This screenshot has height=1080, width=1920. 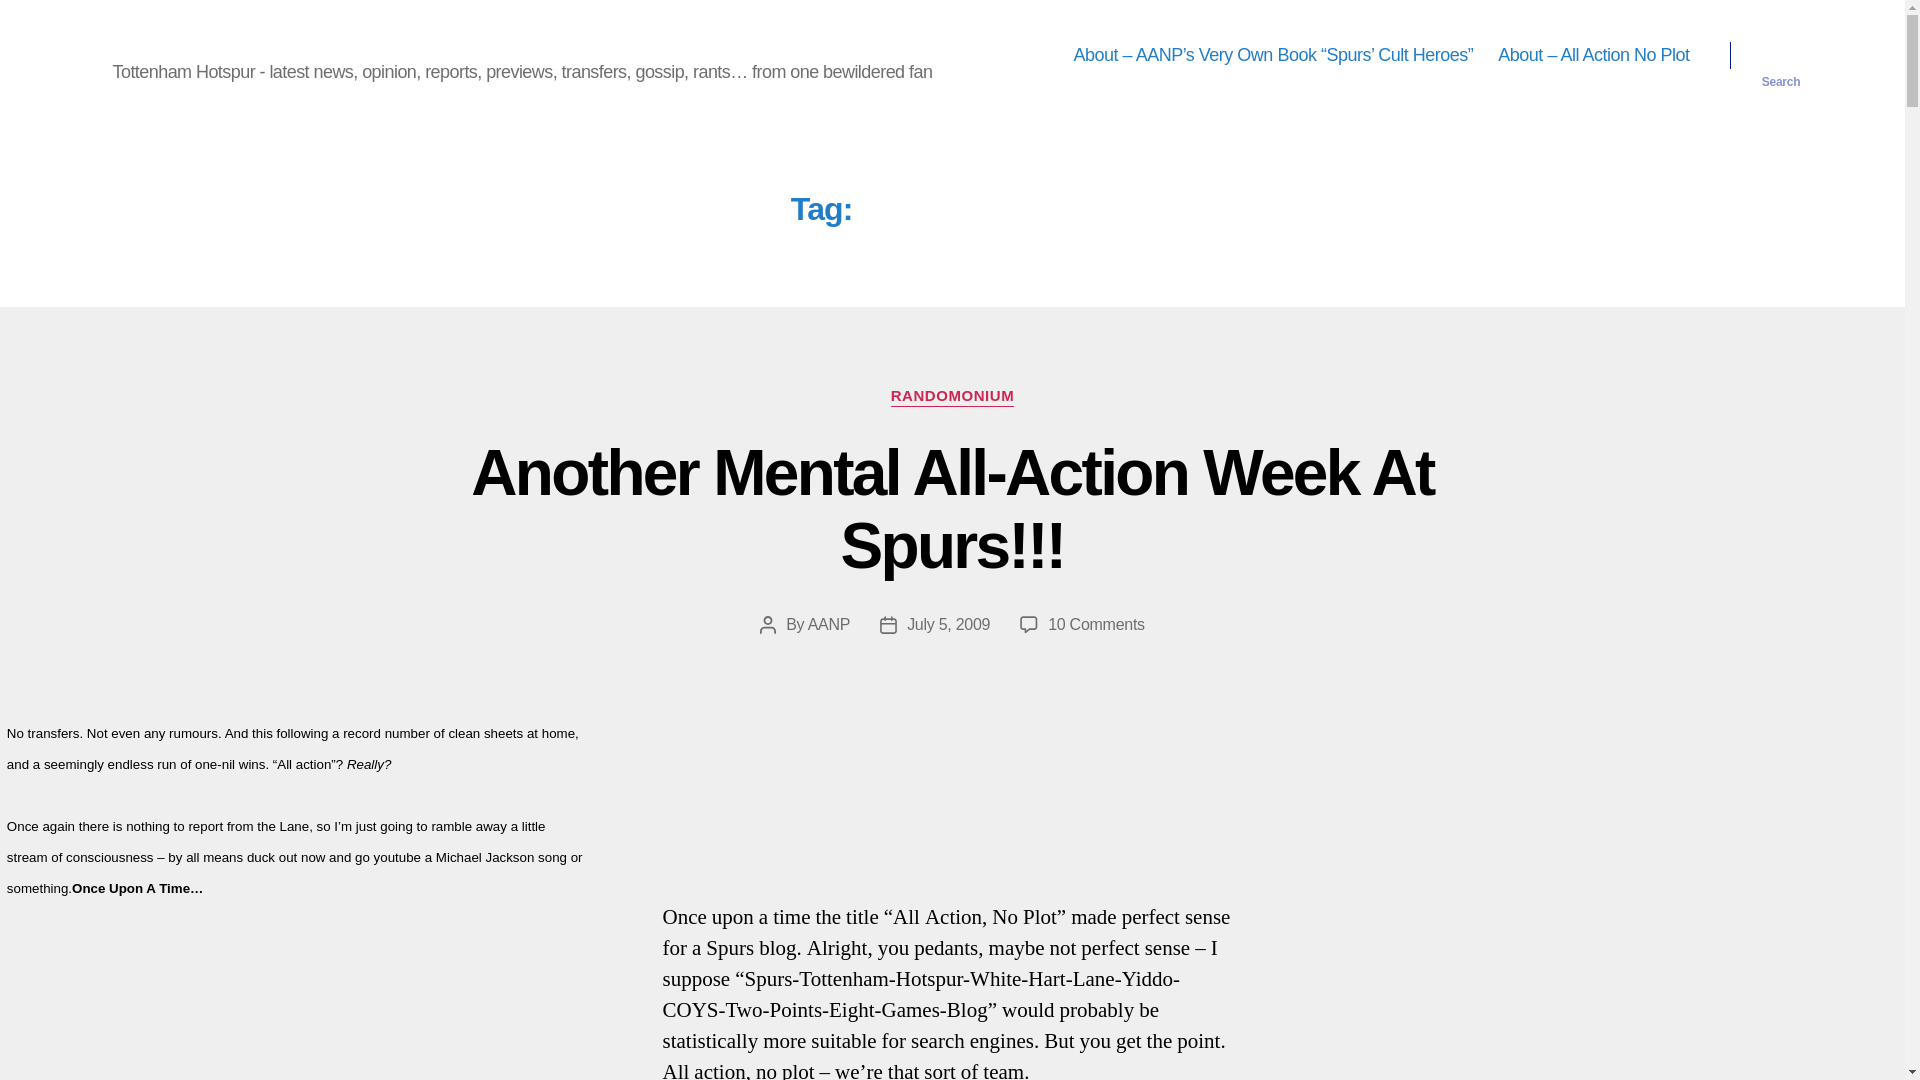 I want to click on All Action, No Plot, so click(x=1096, y=624).